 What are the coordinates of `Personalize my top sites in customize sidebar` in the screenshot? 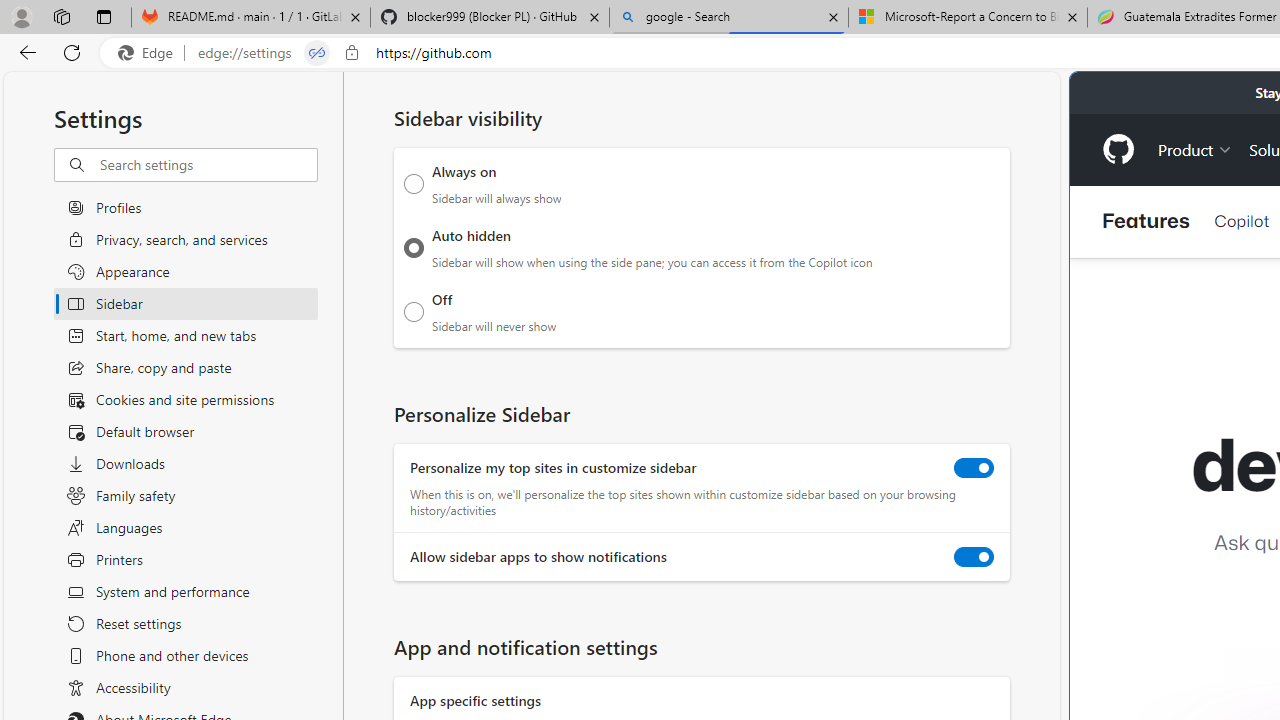 It's located at (974, 468).